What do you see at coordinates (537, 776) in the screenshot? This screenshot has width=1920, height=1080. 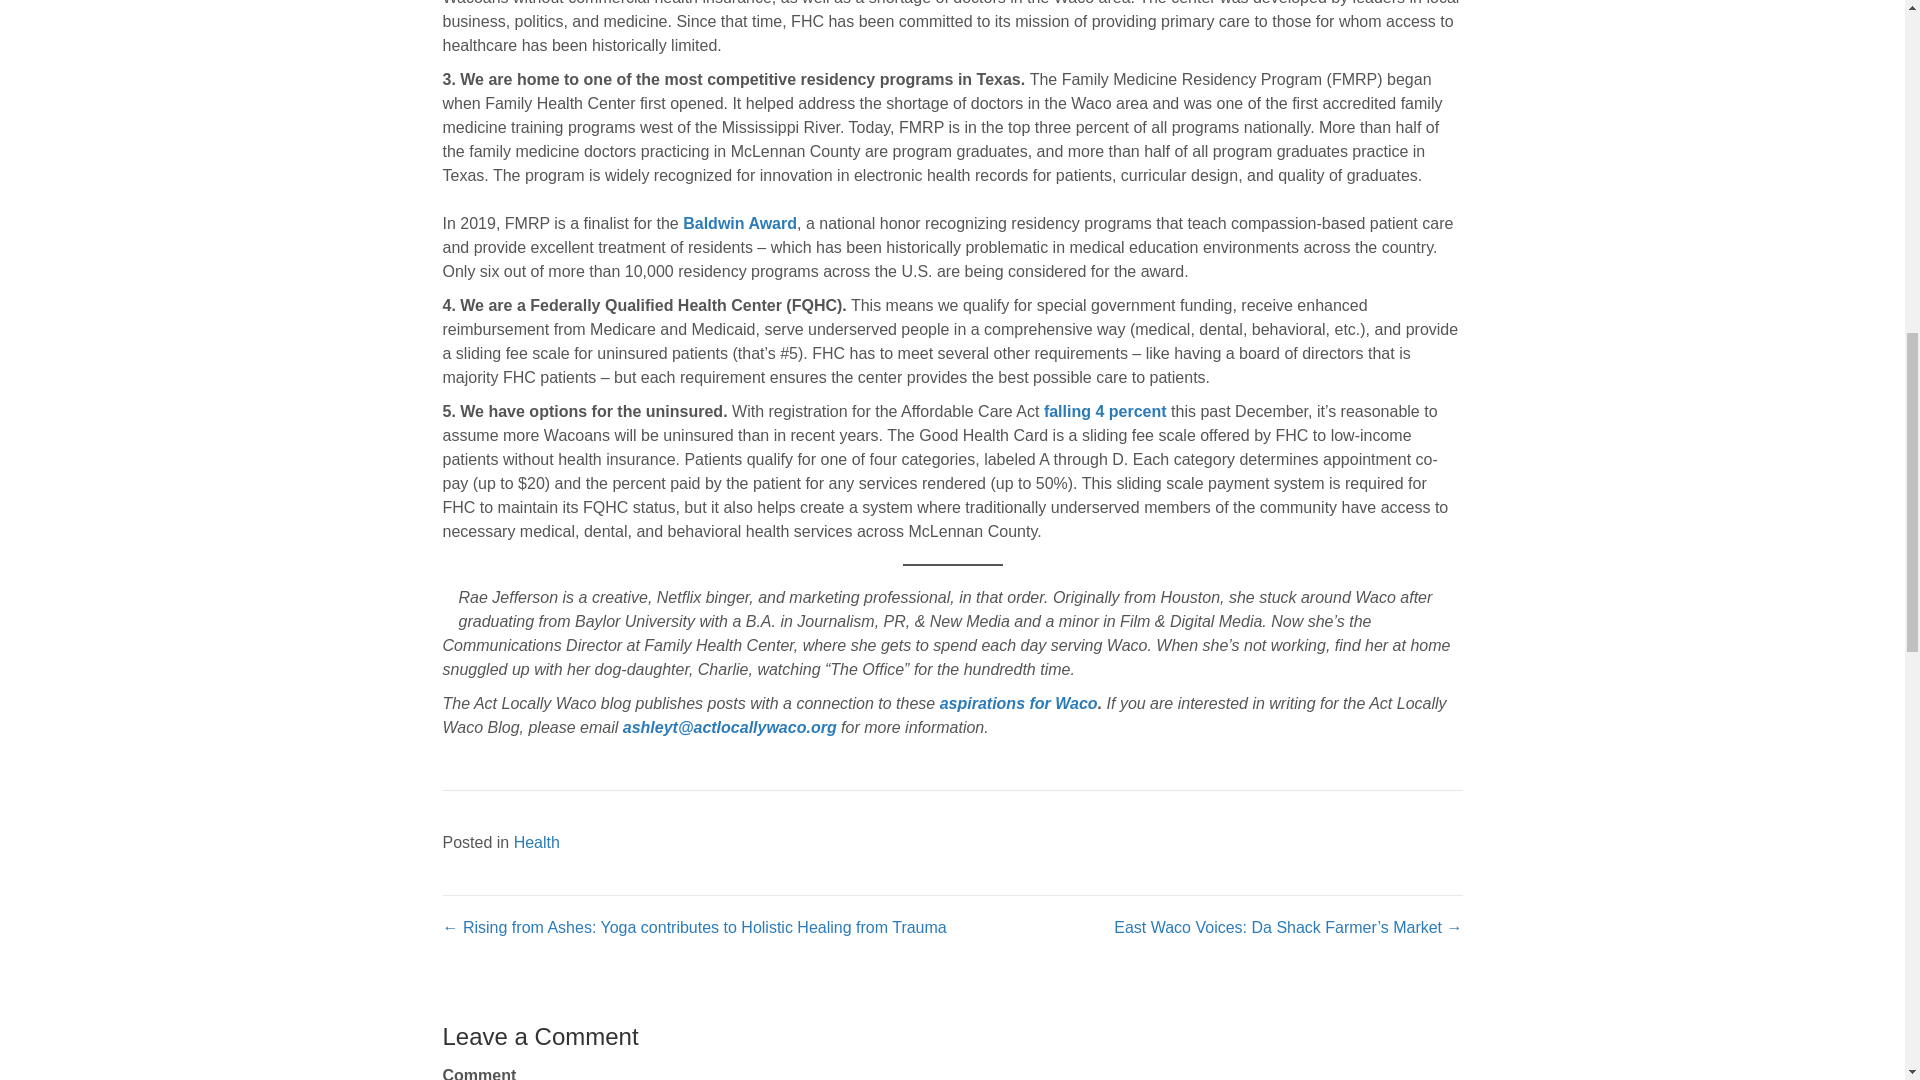 I see `Health` at bounding box center [537, 776].